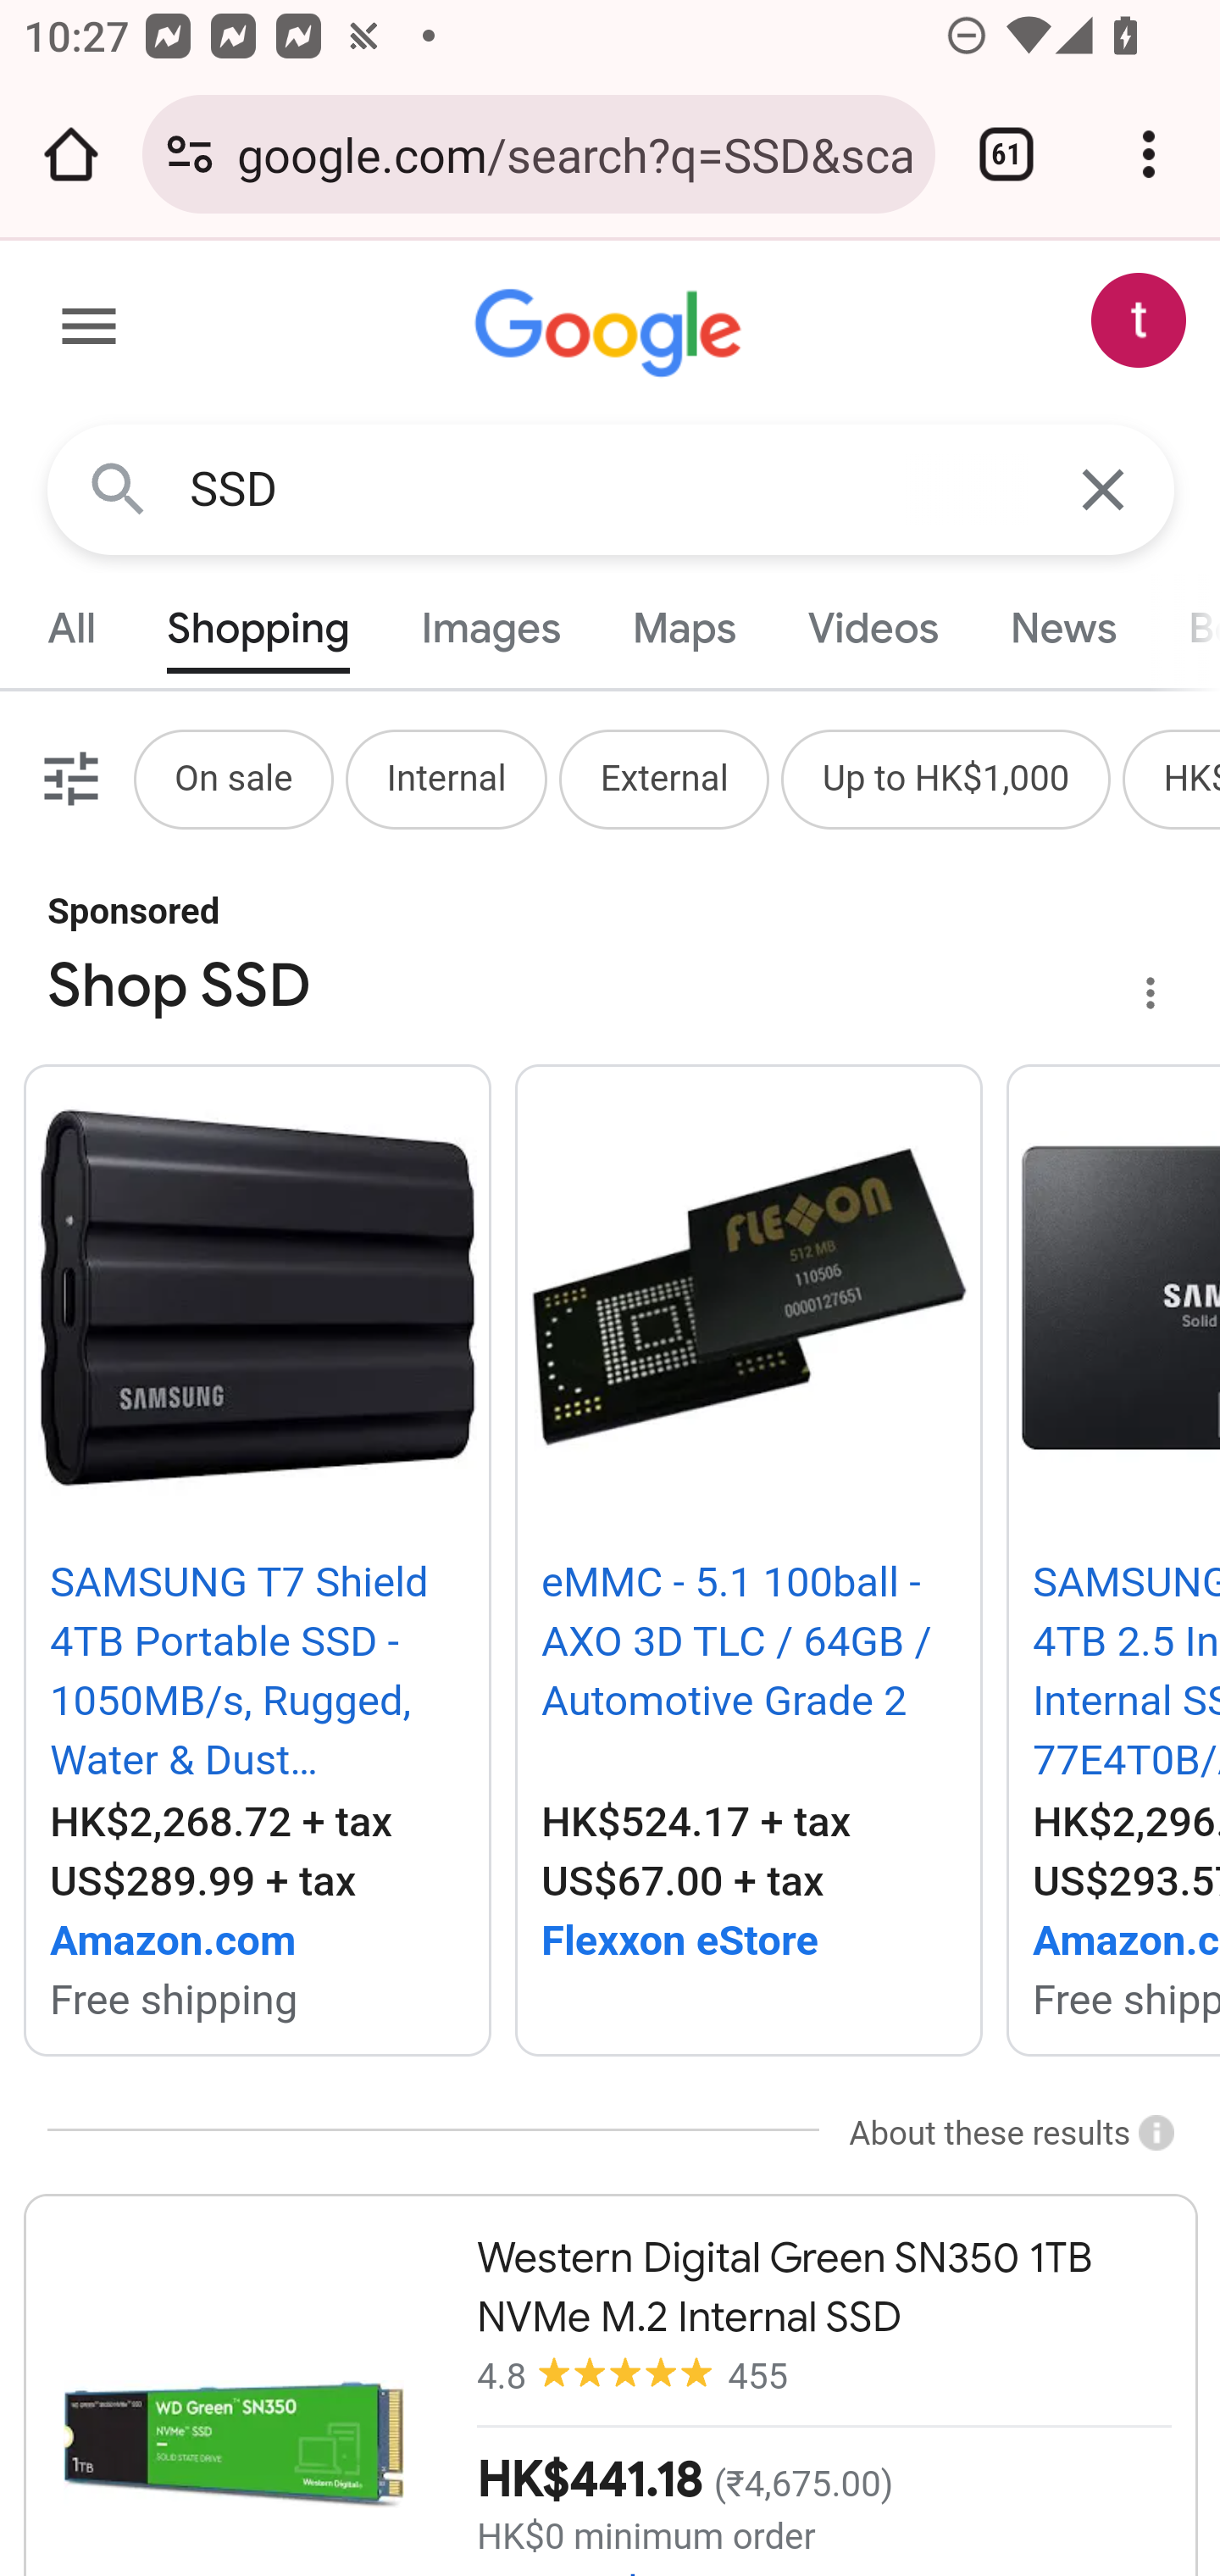  What do you see at coordinates (72, 628) in the screenshot?
I see `All` at bounding box center [72, 628].